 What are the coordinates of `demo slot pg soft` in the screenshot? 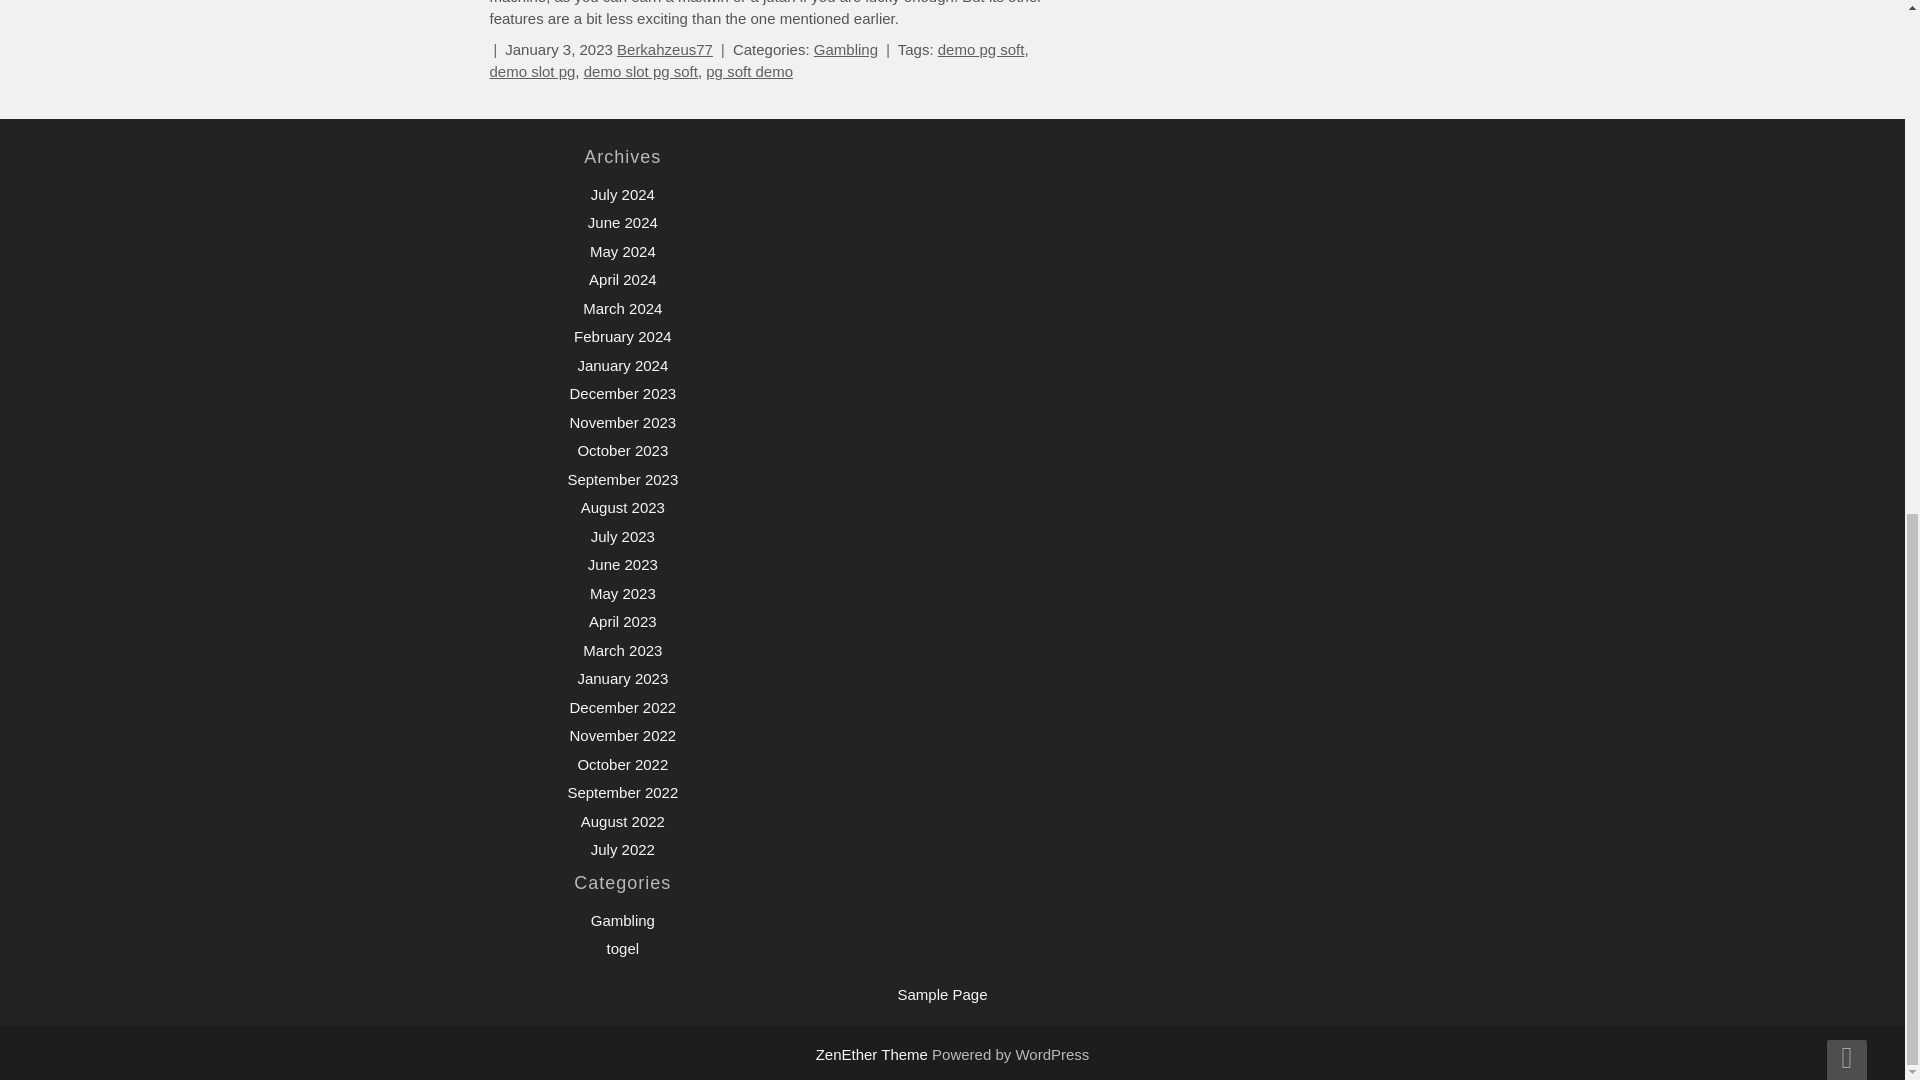 It's located at (640, 70).